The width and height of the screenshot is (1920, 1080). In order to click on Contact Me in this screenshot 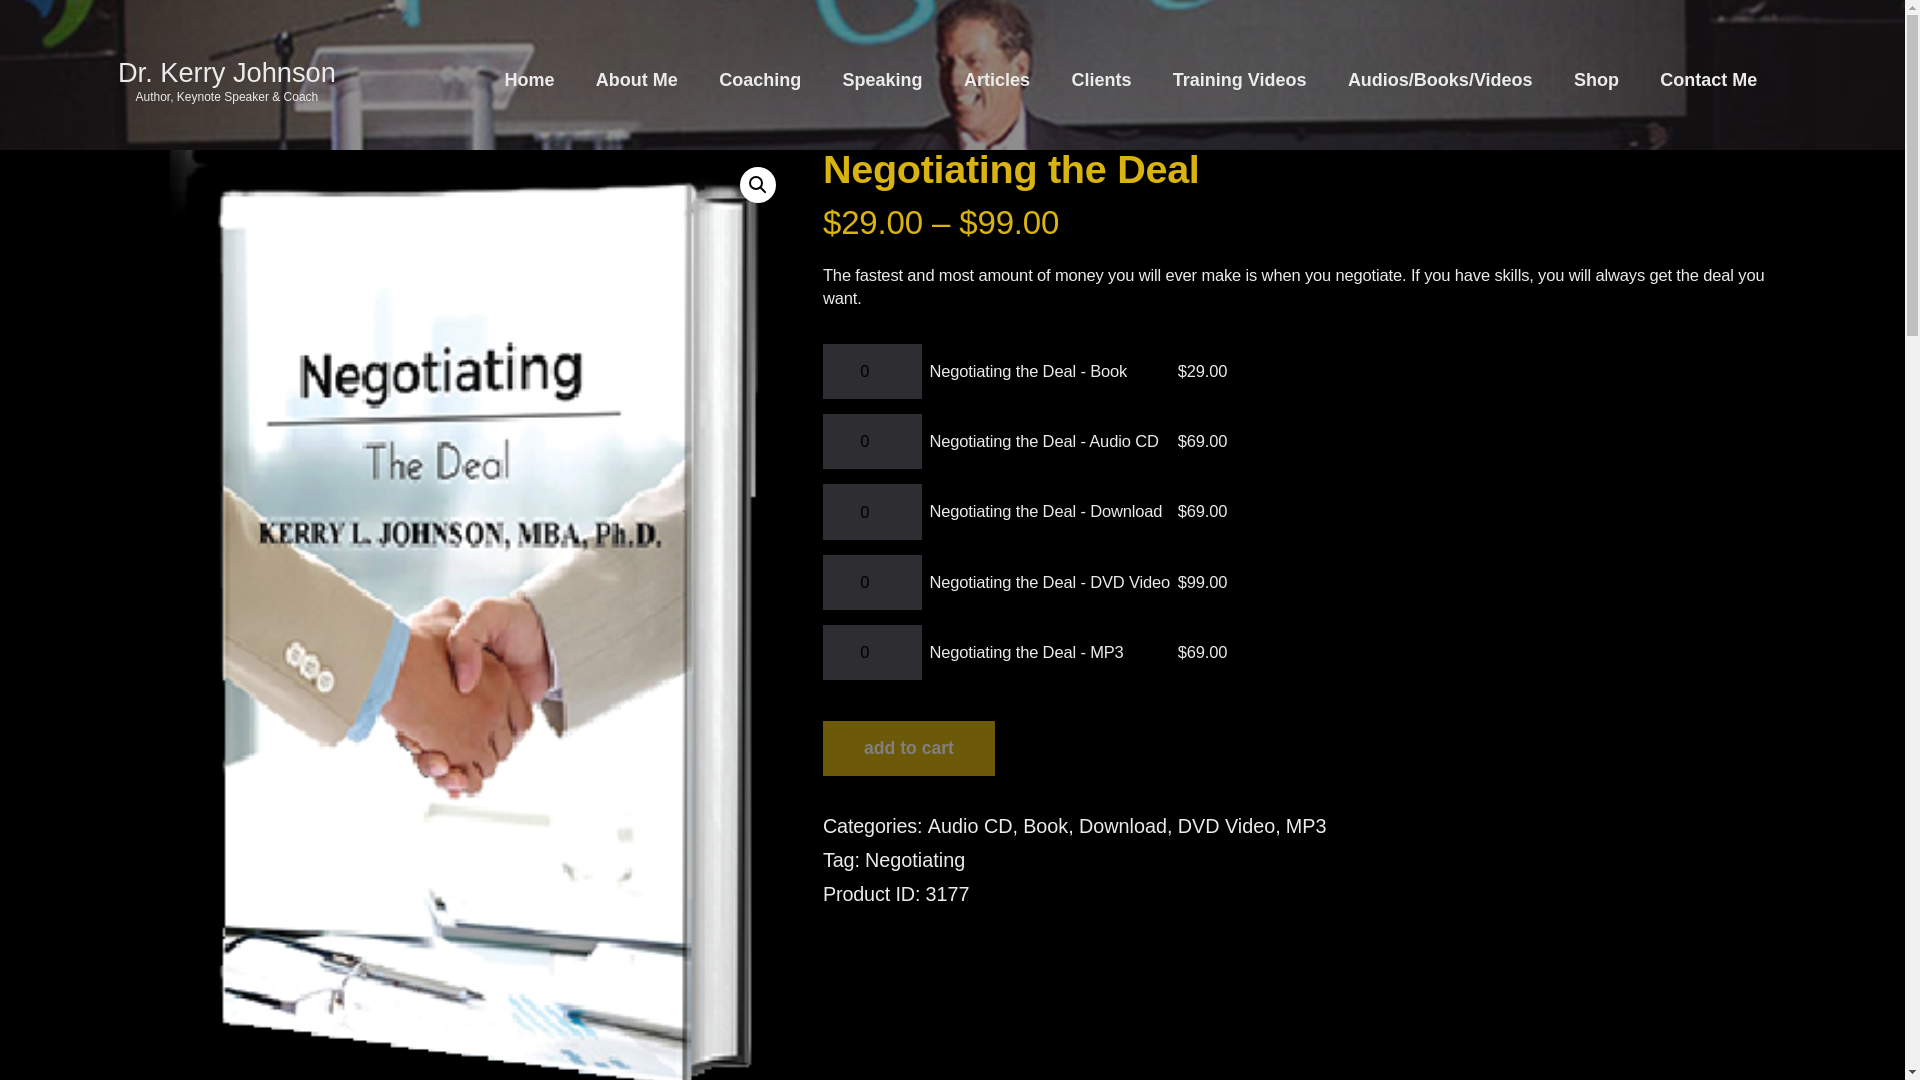, I will do `click(1708, 80)`.